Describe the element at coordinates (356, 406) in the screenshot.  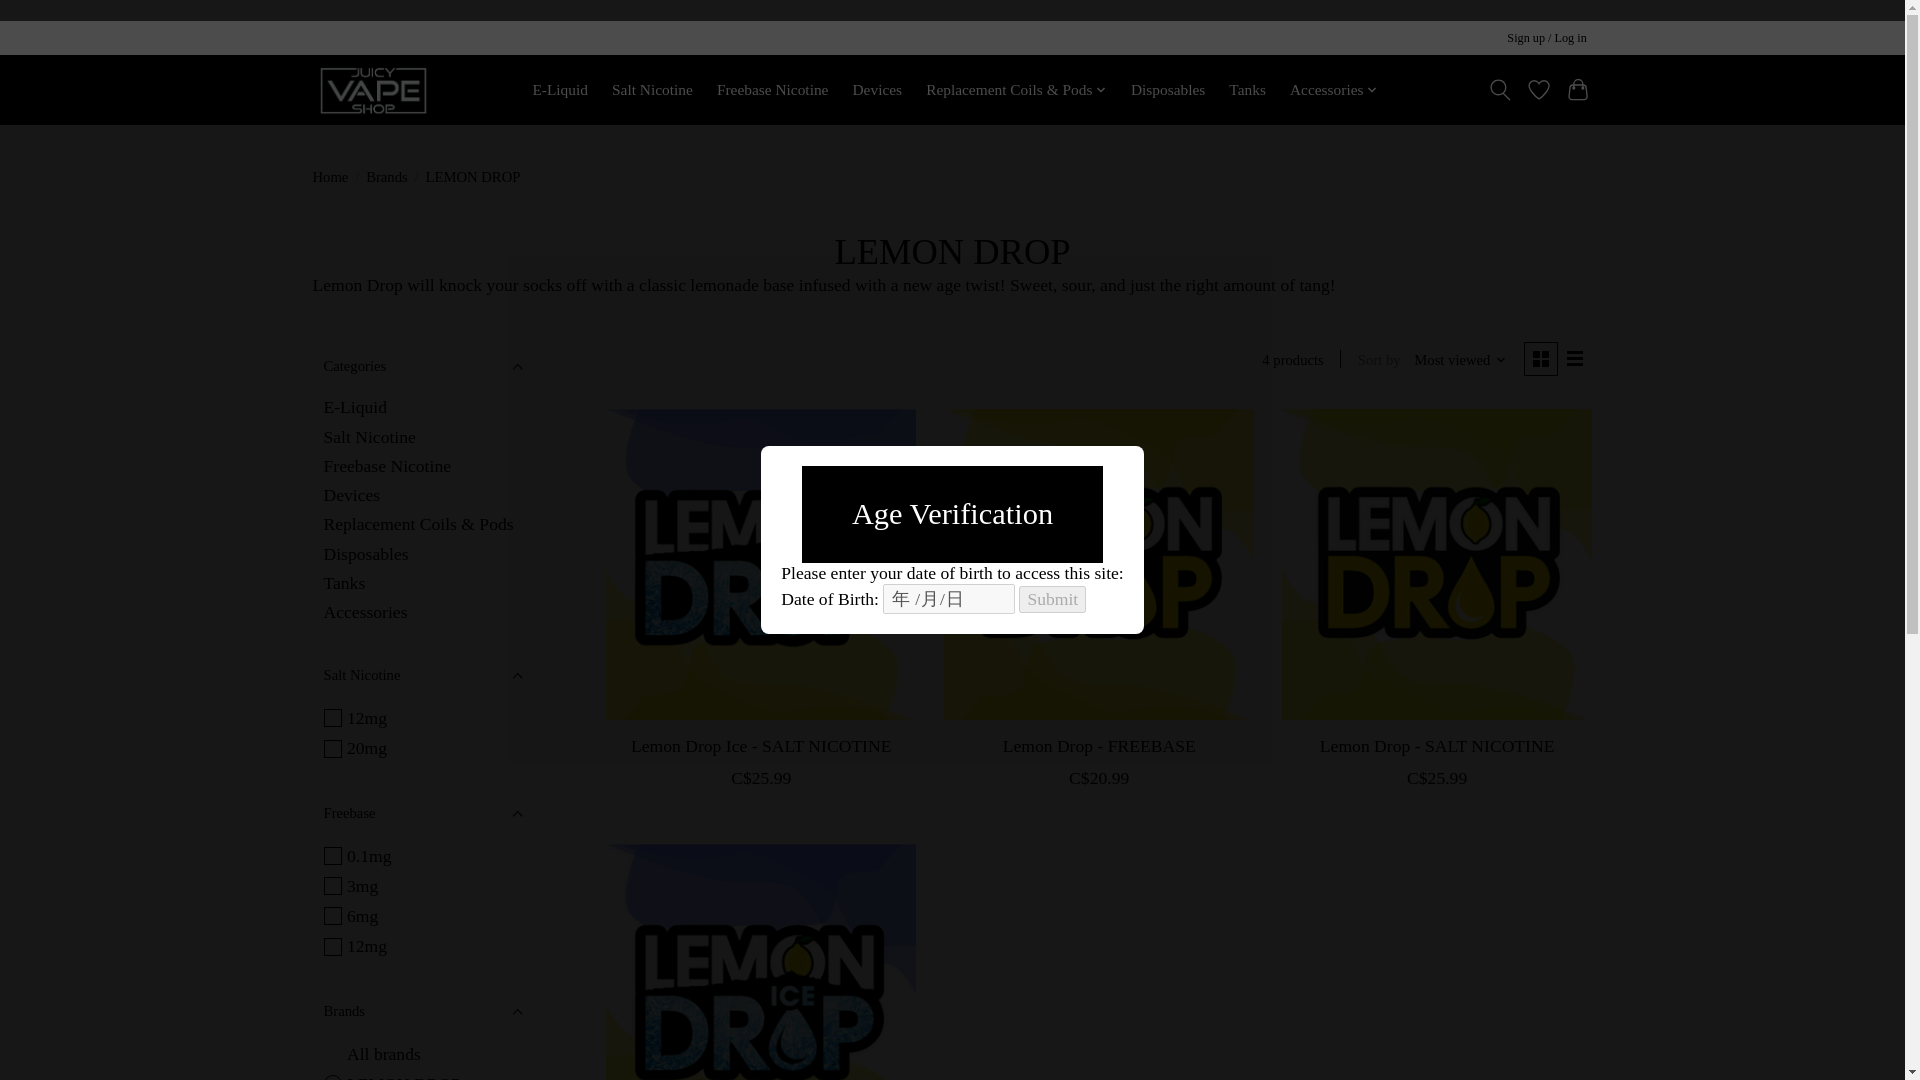
I see `E-Liquid` at that location.